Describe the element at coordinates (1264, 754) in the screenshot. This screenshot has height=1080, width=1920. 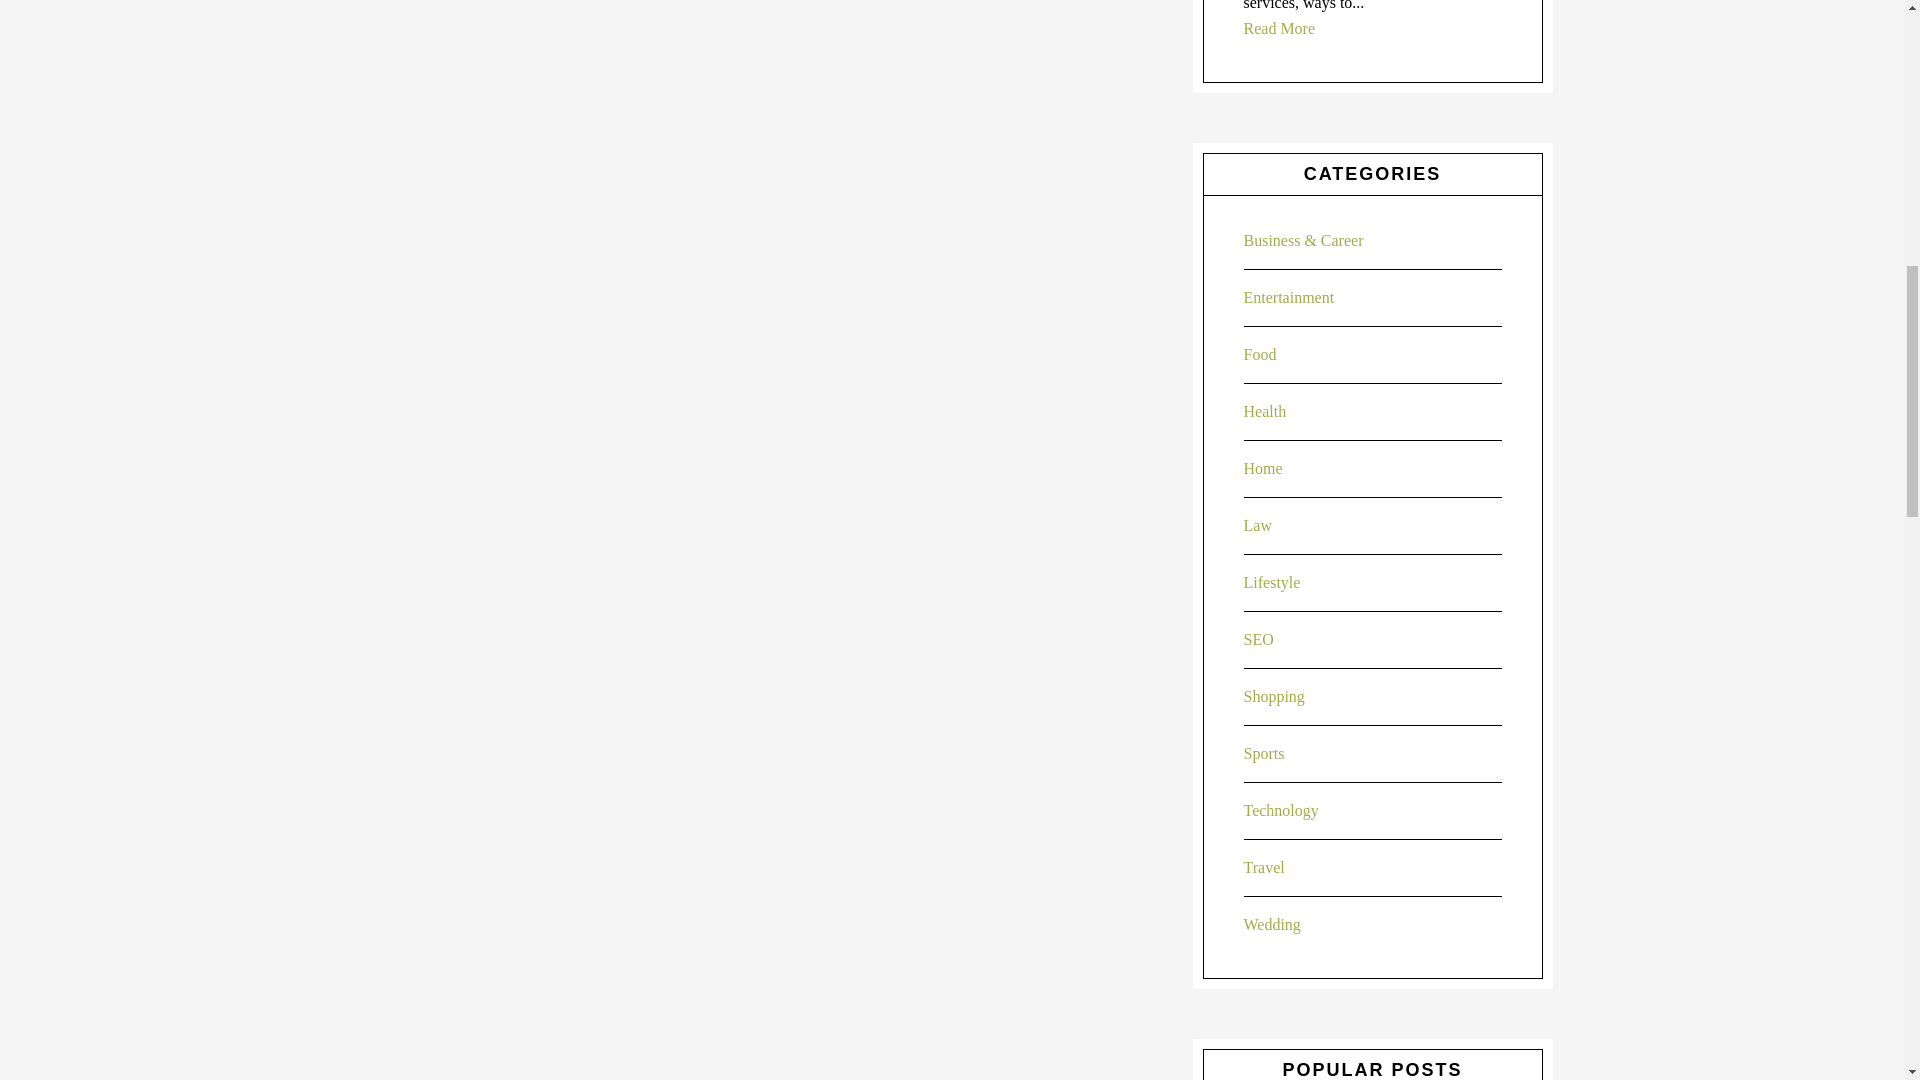
I see `Sports` at that location.